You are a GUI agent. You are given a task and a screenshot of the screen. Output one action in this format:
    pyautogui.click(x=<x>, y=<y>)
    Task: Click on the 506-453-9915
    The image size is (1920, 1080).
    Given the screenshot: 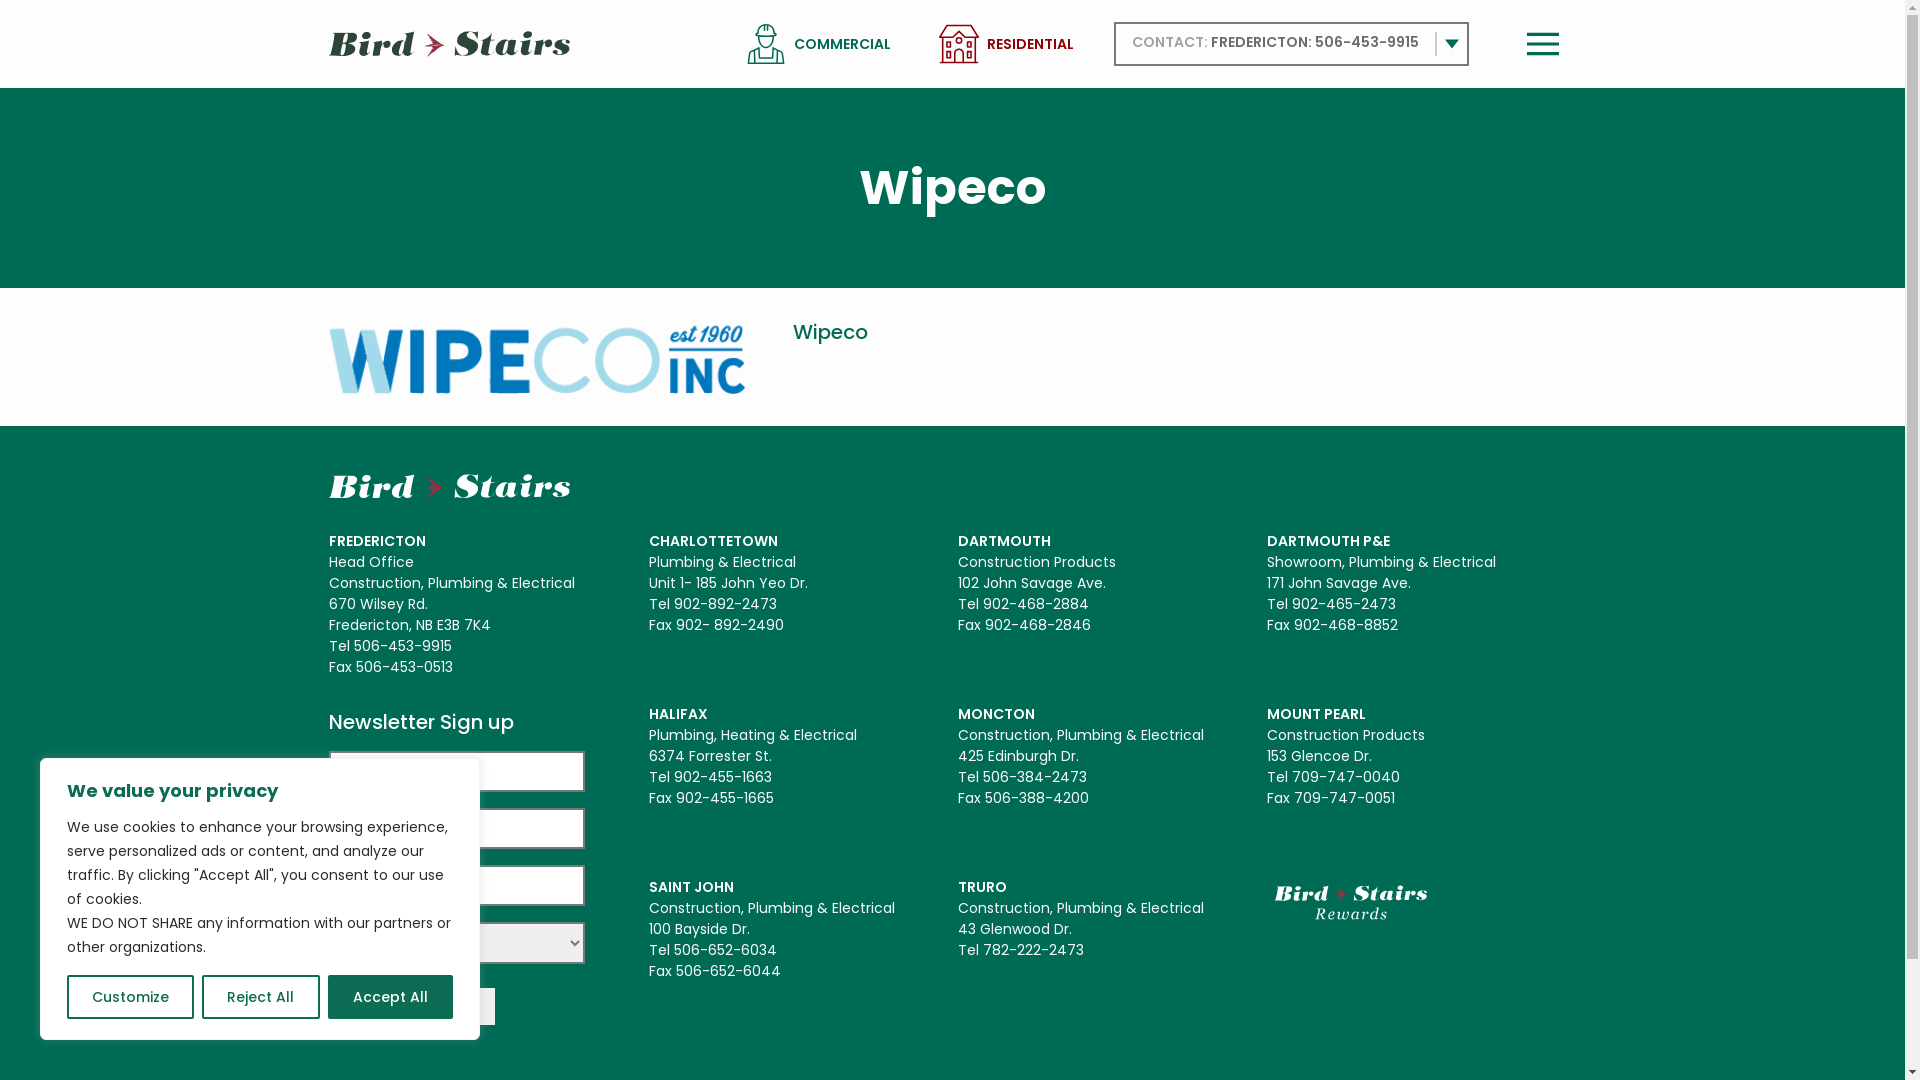 What is the action you would take?
    pyautogui.click(x=1366, y=42)
    